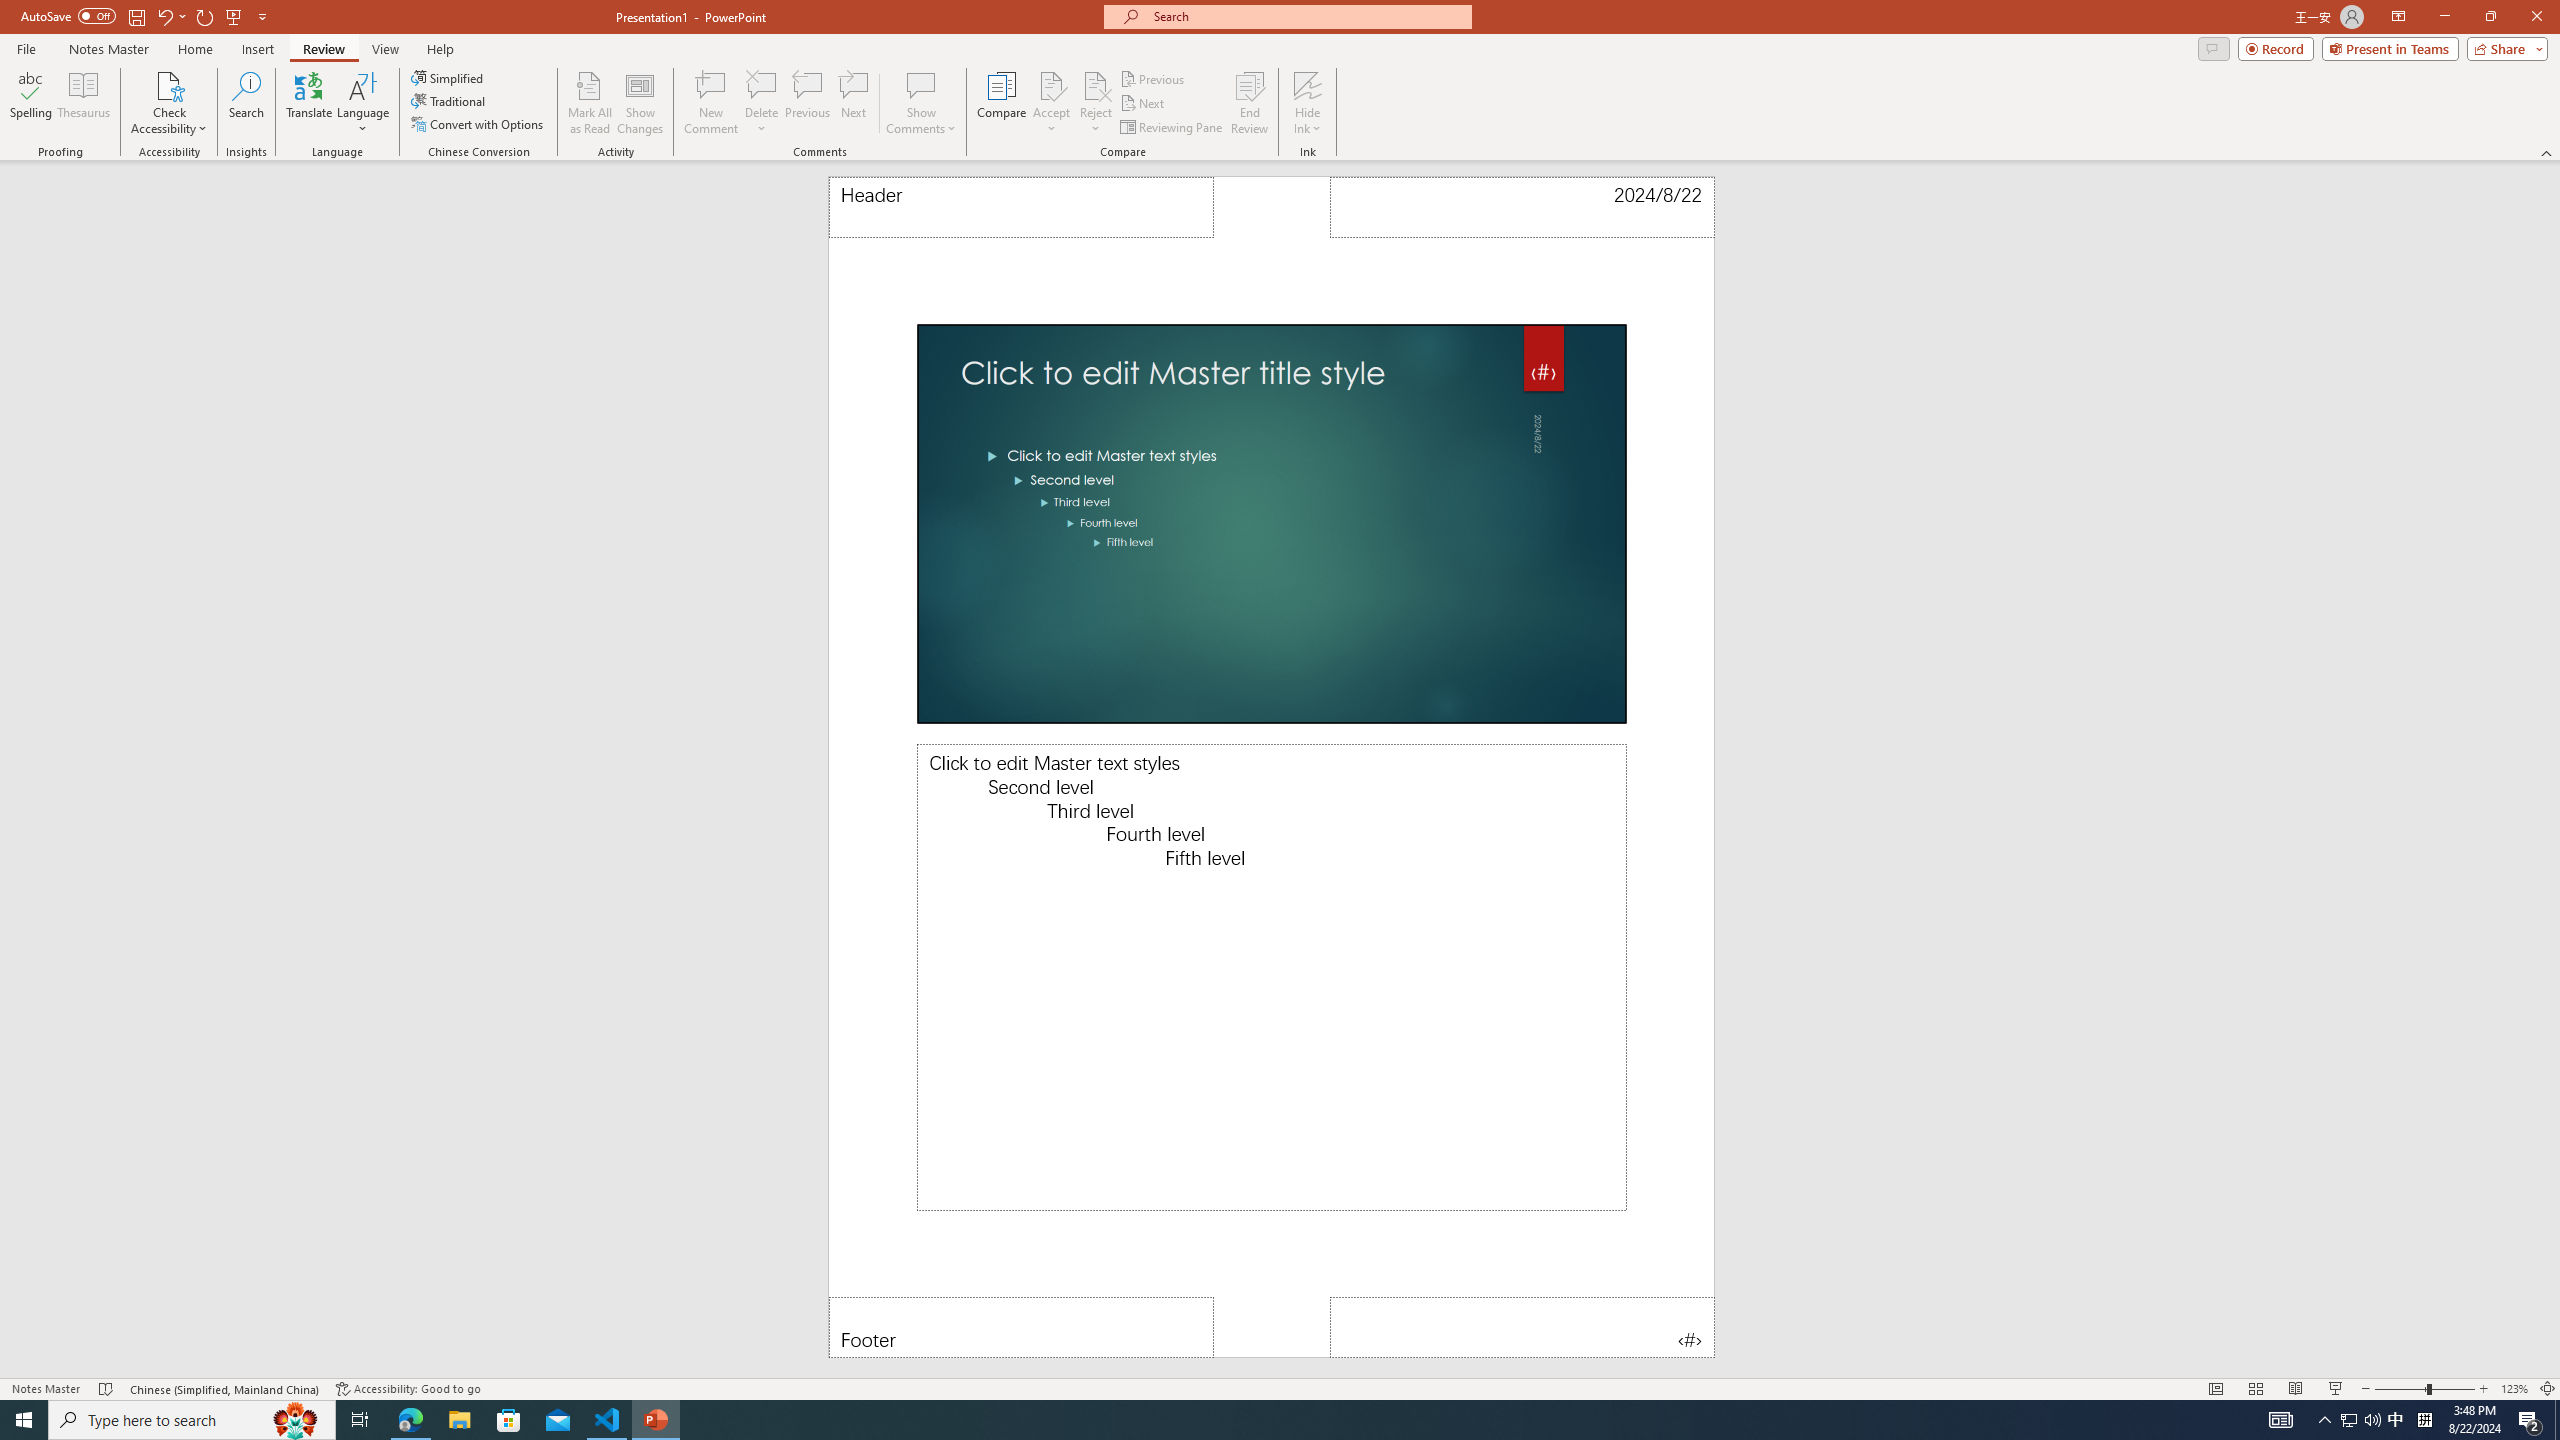 The height and width of the screenshot is (1440, 2560). I want to click on Traditional, so click(449, 100).